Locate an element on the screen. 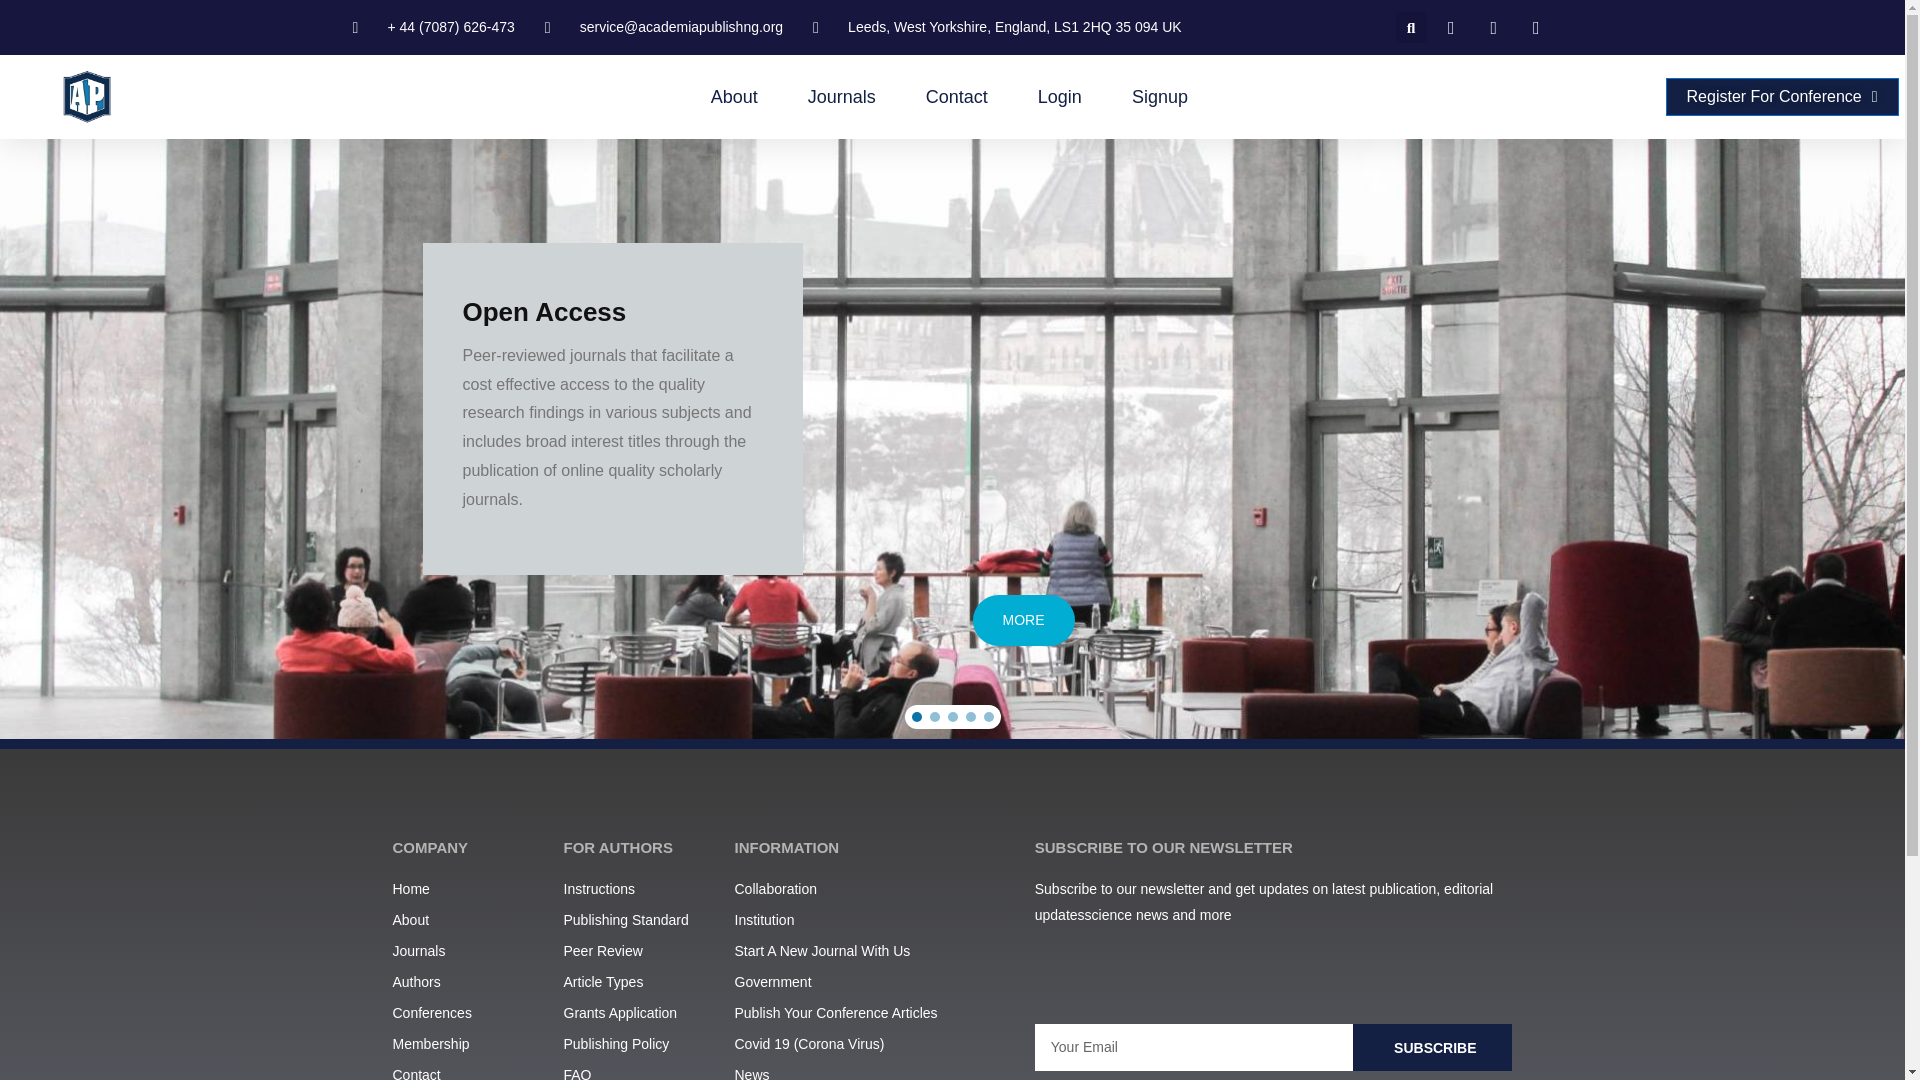 This screenshot has width=1920, height=1080. Instructions is located at coordinates (639, 889).